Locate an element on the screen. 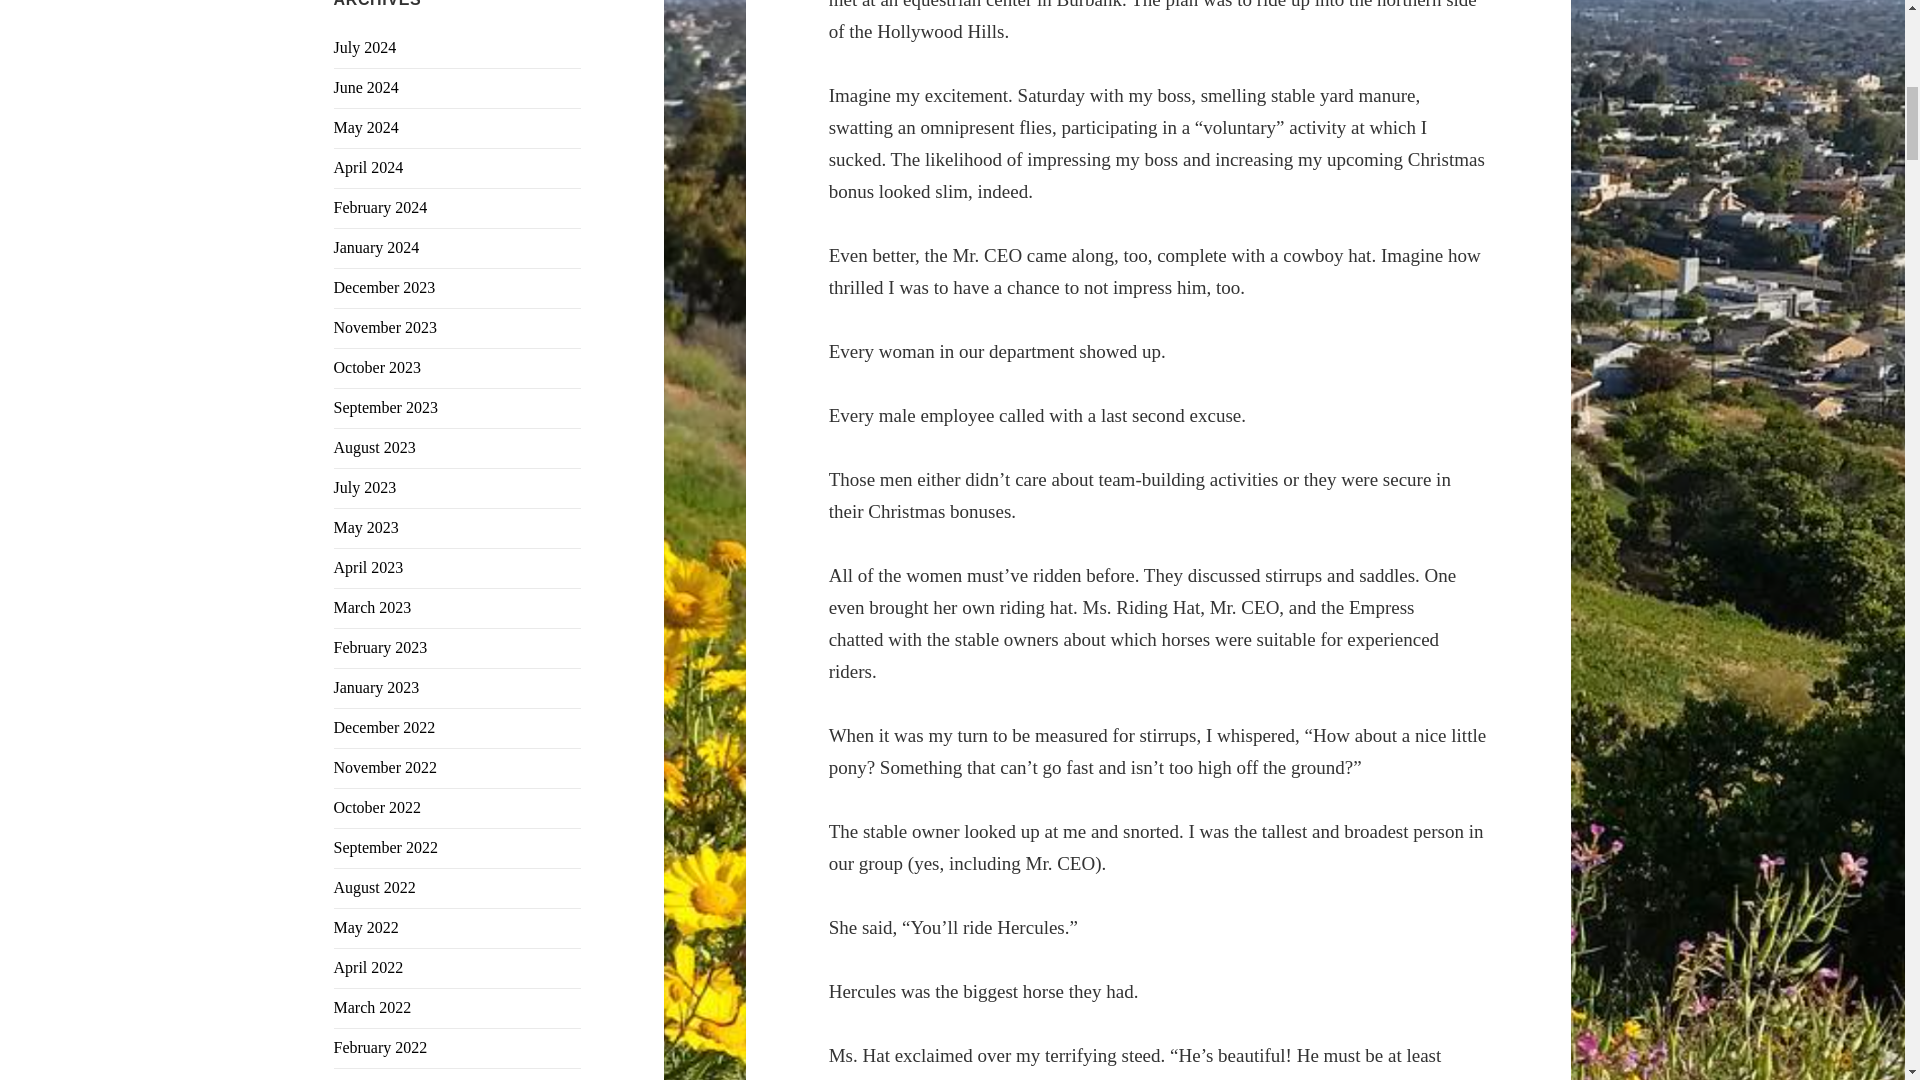 Image resolution: width=1920 pixels, height=1080 pixels. February 2023 is located at coordinates (381, 647).